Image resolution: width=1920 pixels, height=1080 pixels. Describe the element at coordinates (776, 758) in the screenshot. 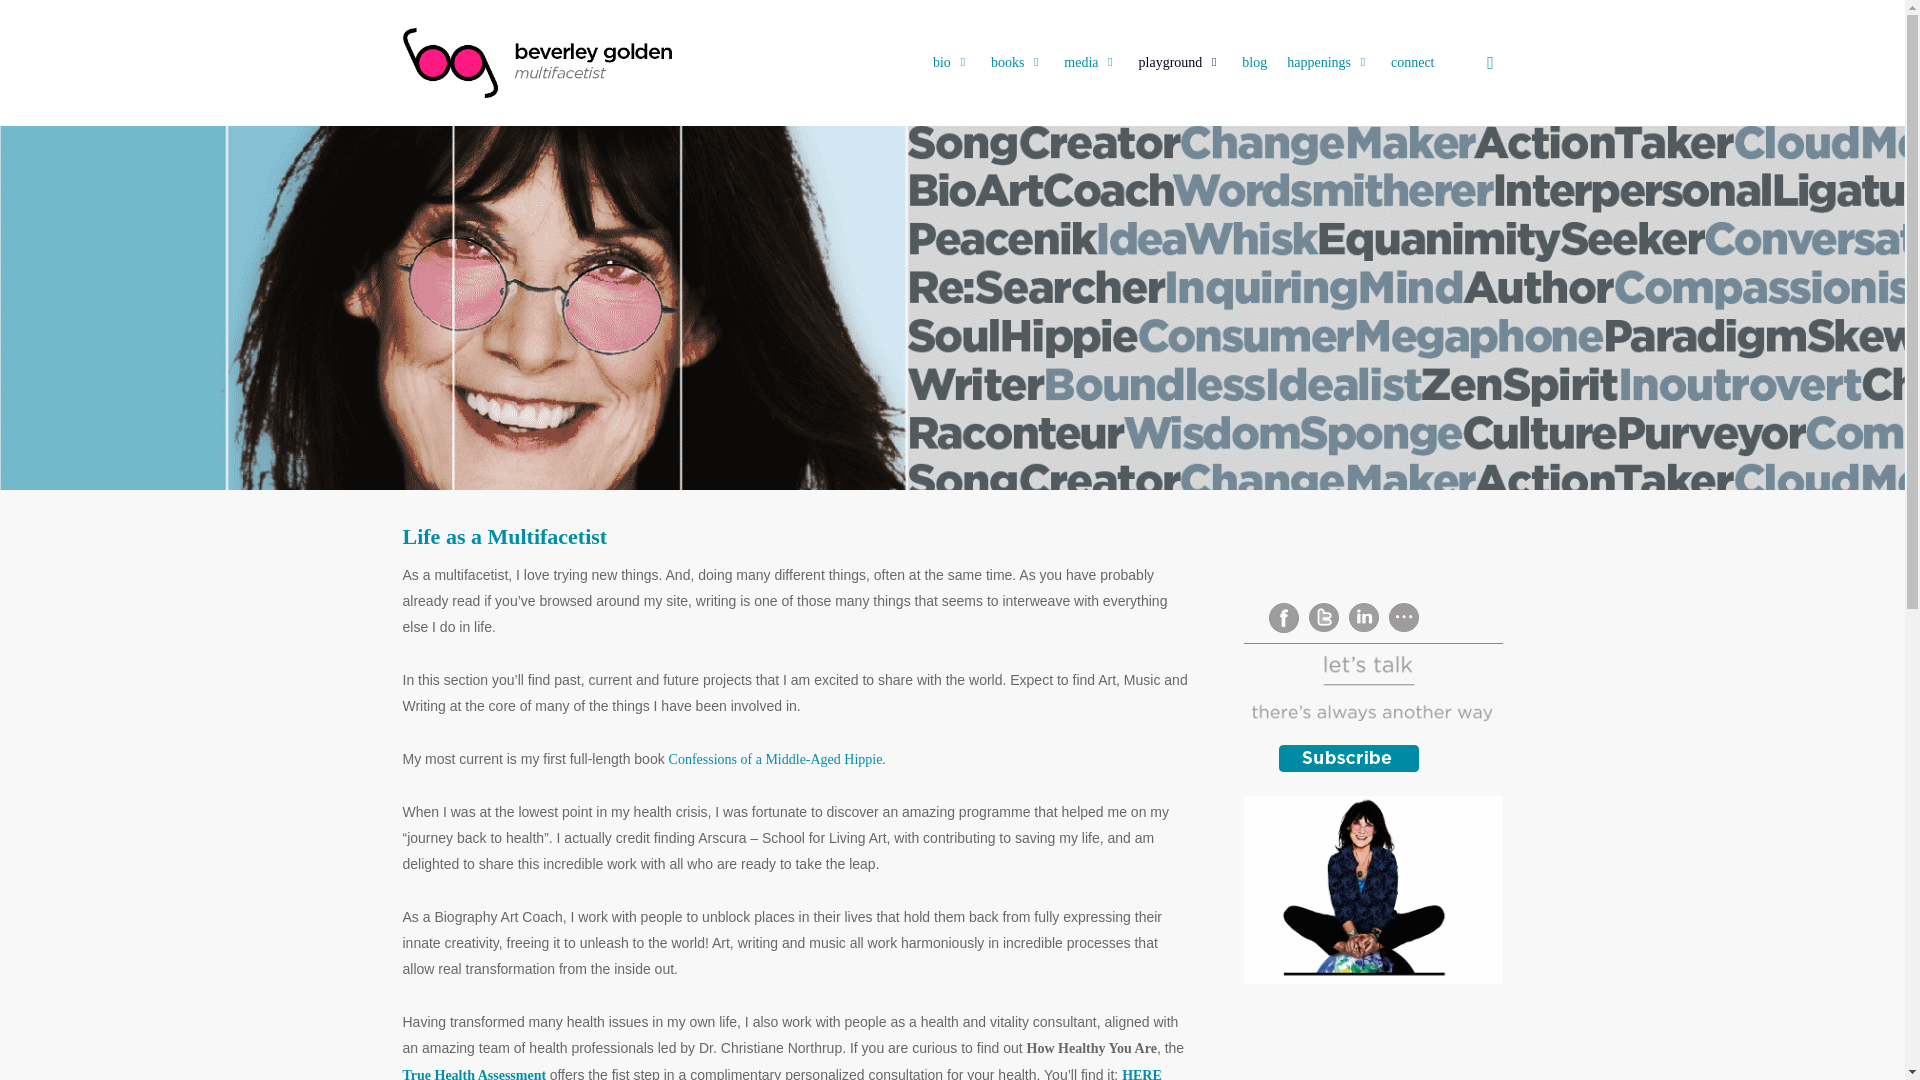

I see `Confessions of a Middle-Aged Hippie` at that location.